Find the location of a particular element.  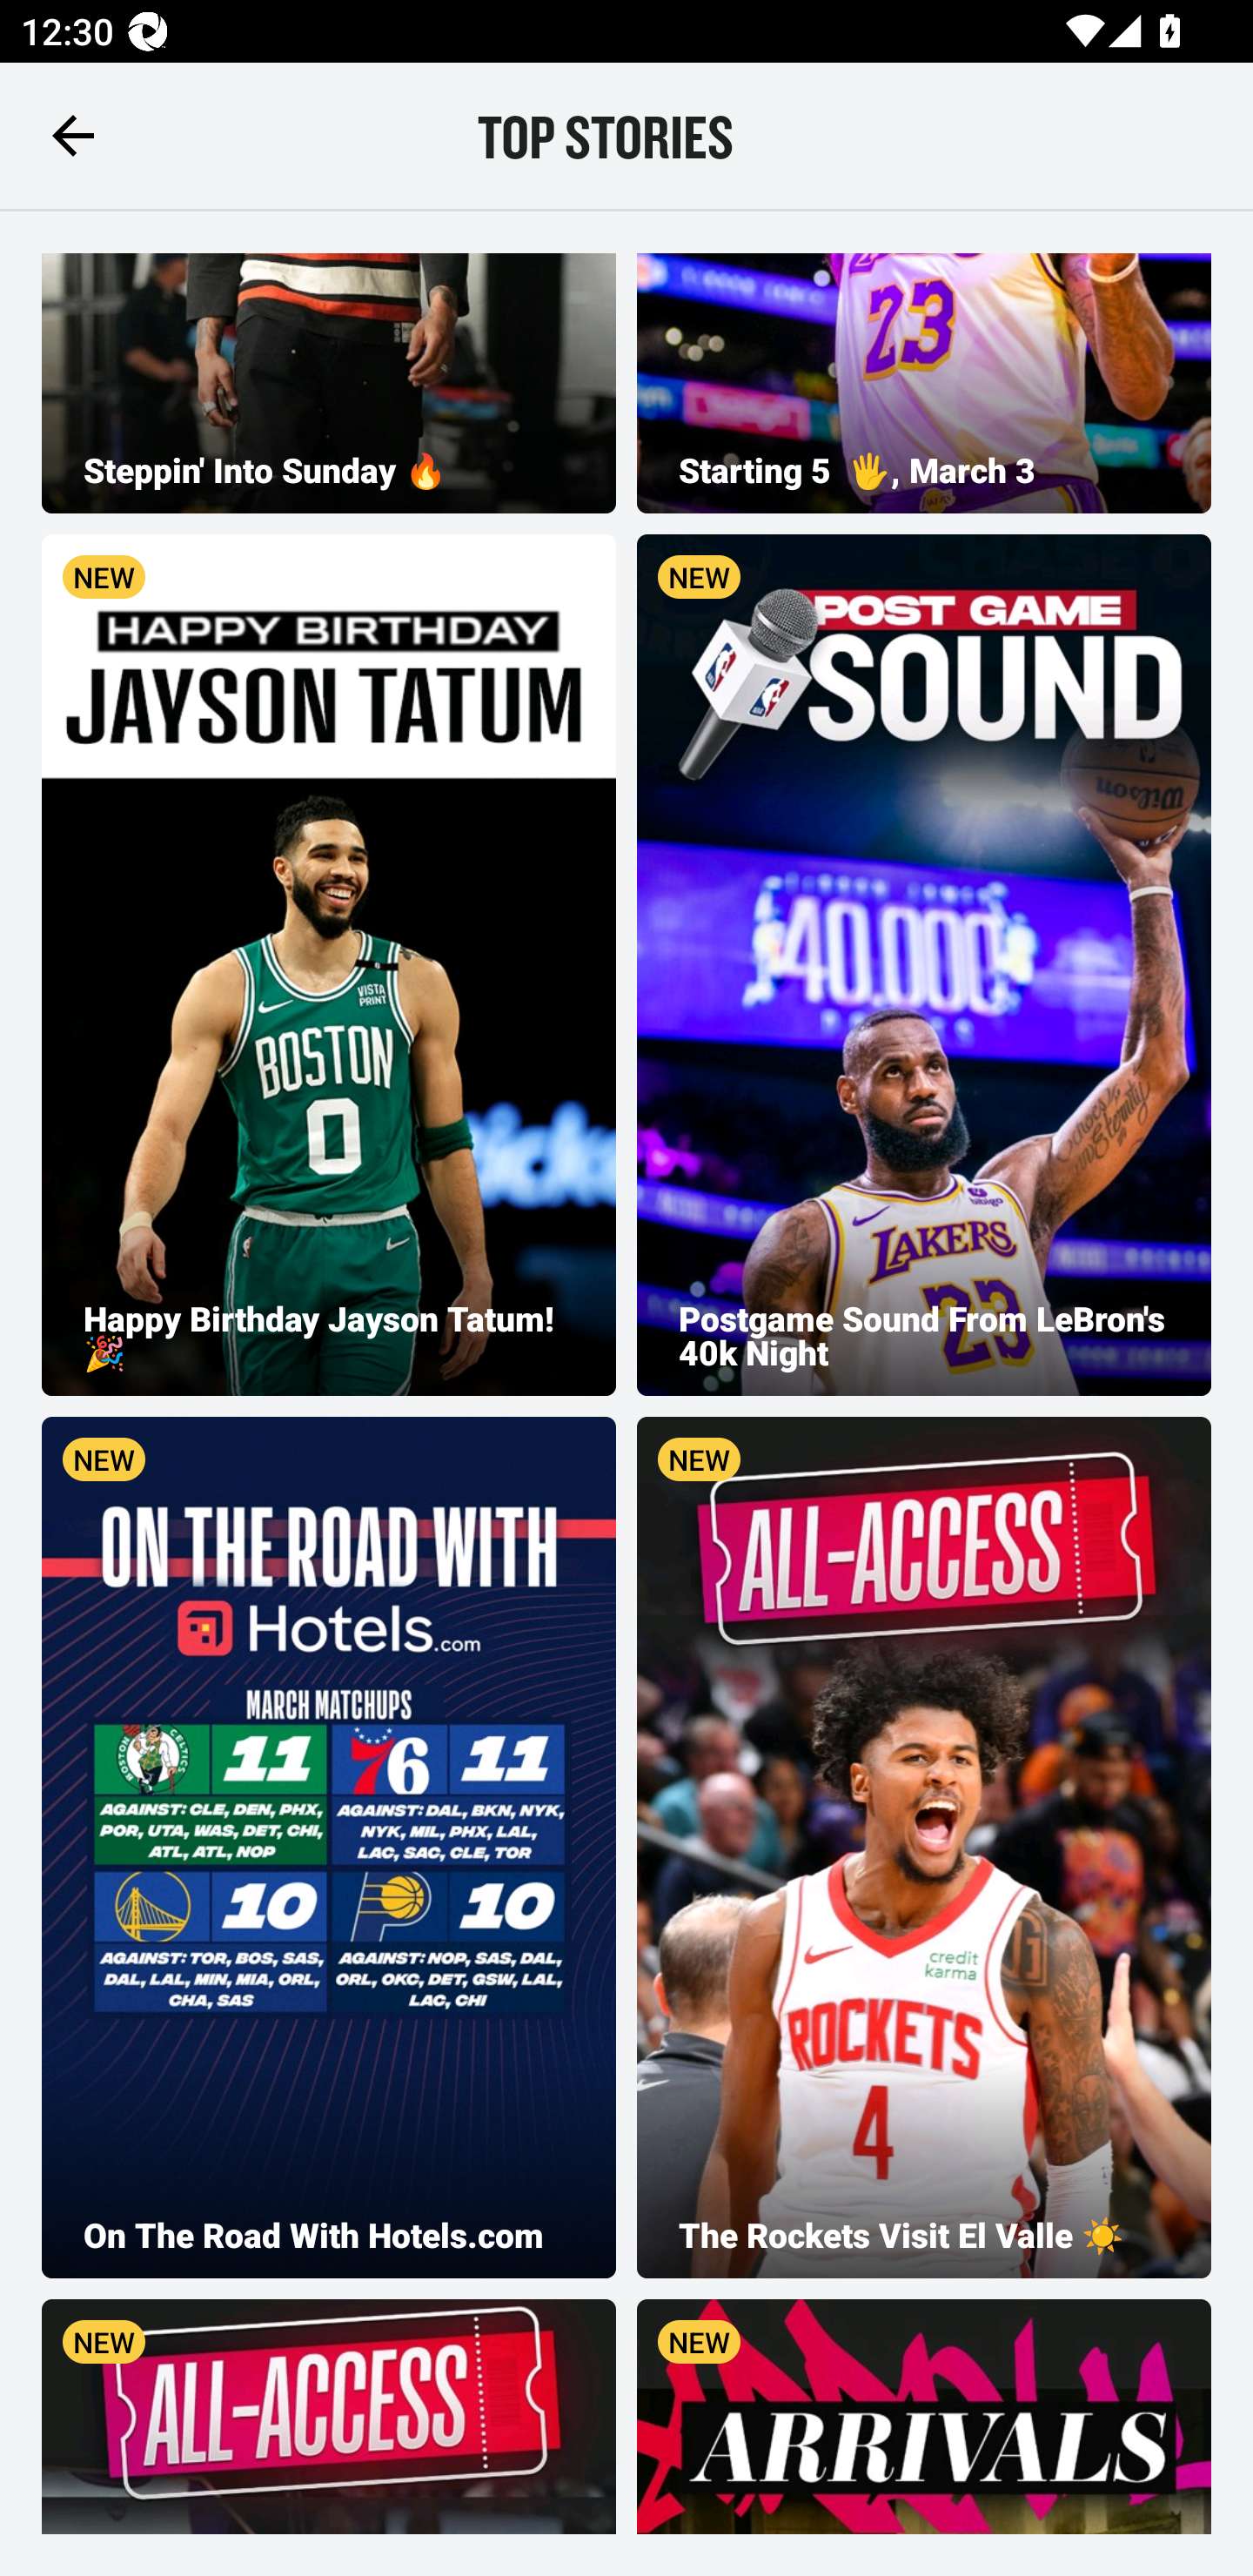

NEW The Rockets Visit El Valle ☀ is located at coordinates (924, 1847).